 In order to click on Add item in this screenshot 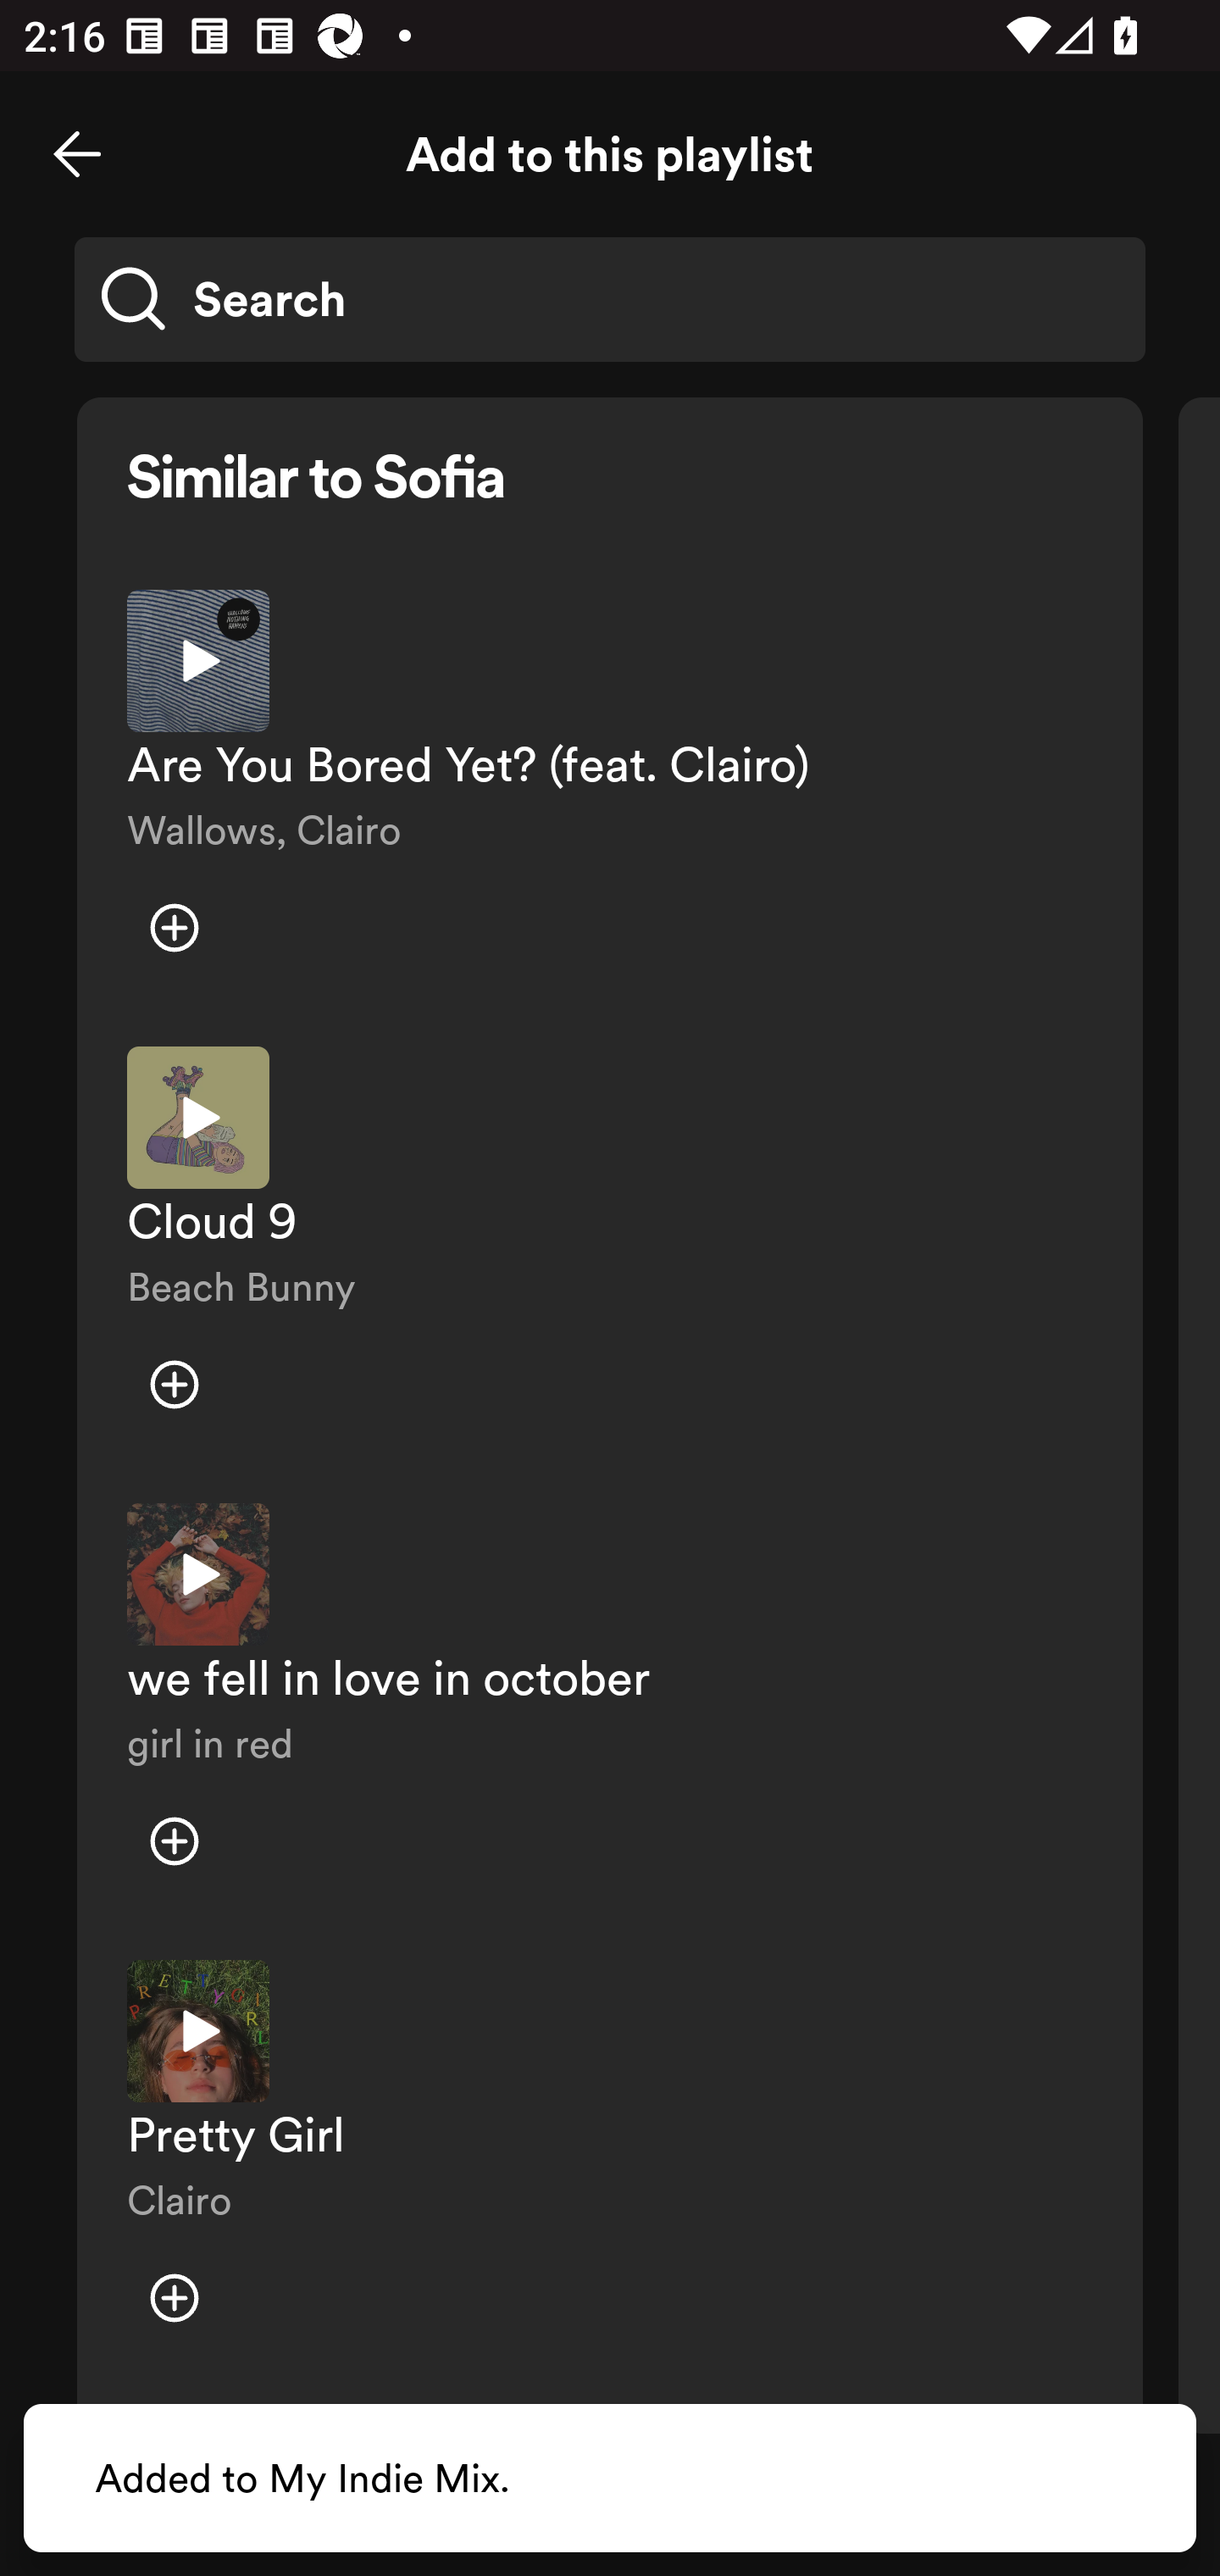, I will do `click(175, 929)`.